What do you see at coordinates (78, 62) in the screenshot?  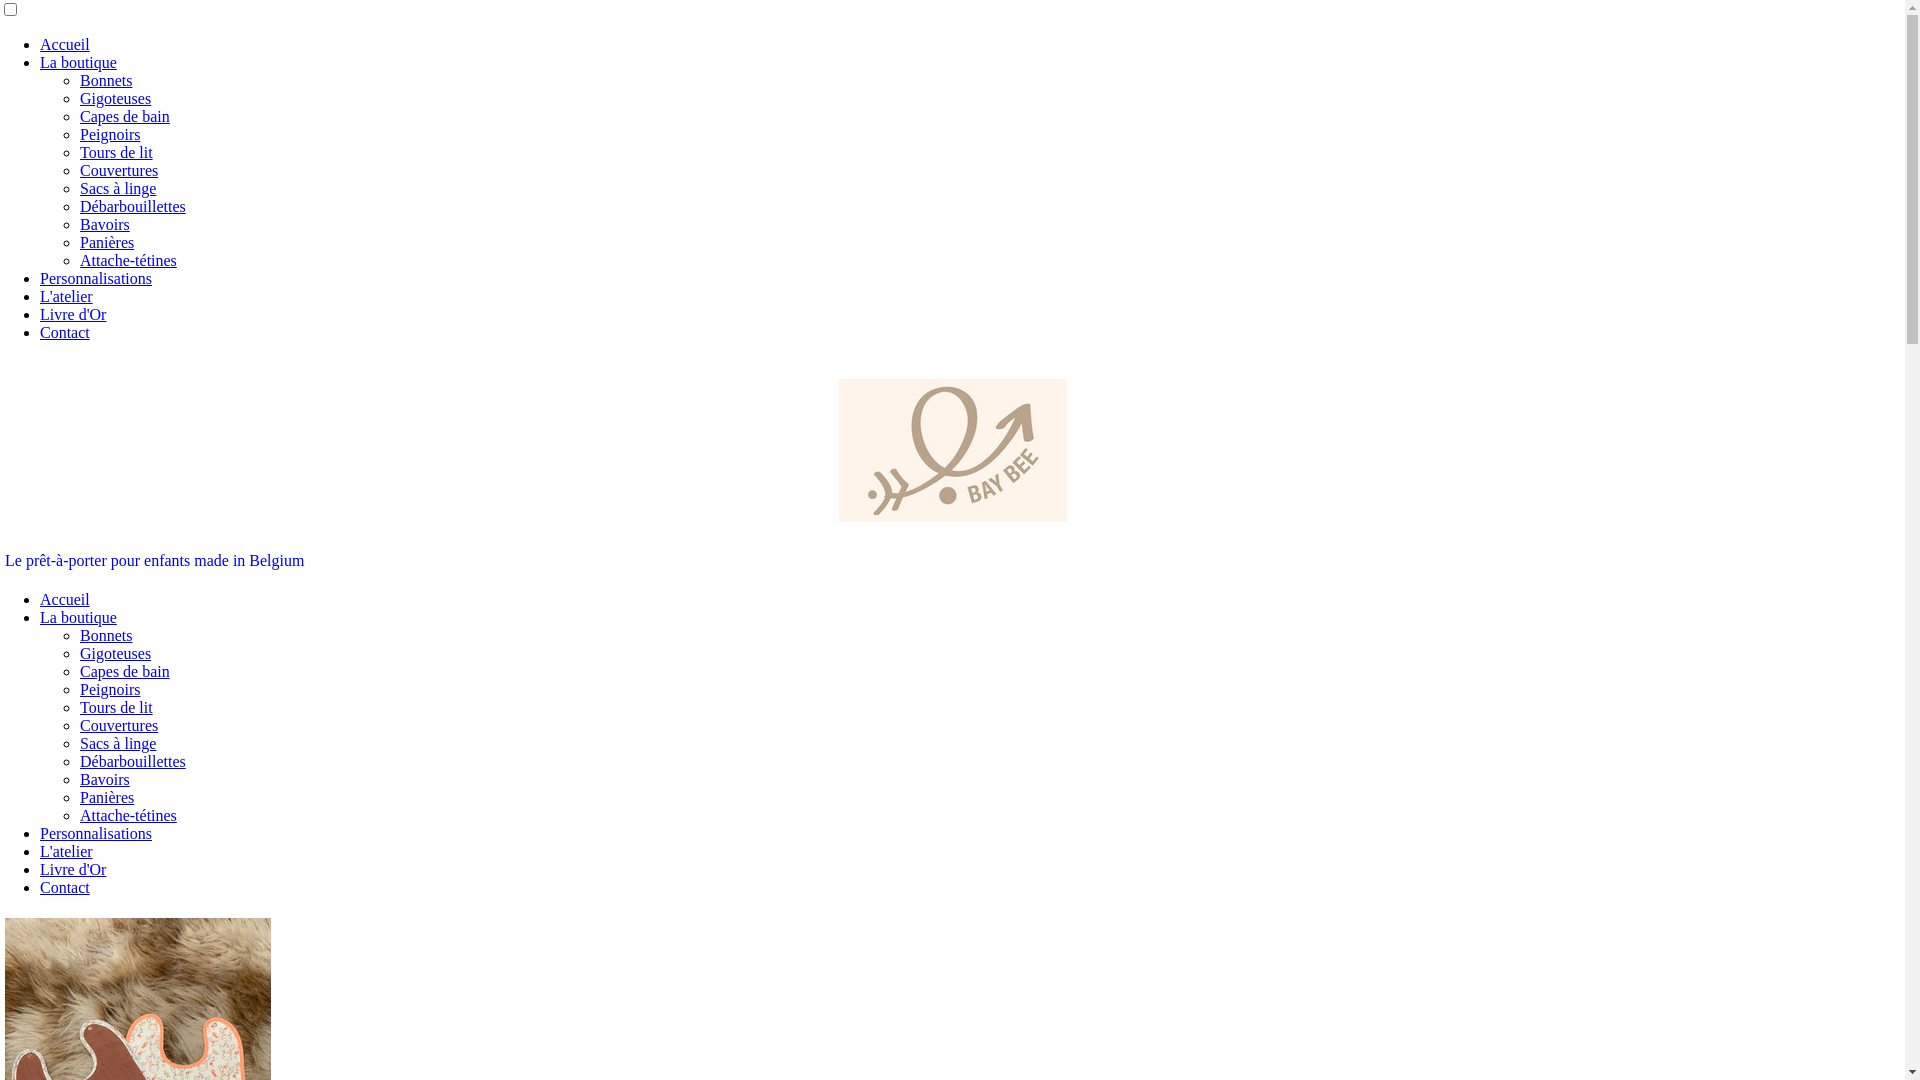 I see `La boutique` at bounding box center [78, 62].